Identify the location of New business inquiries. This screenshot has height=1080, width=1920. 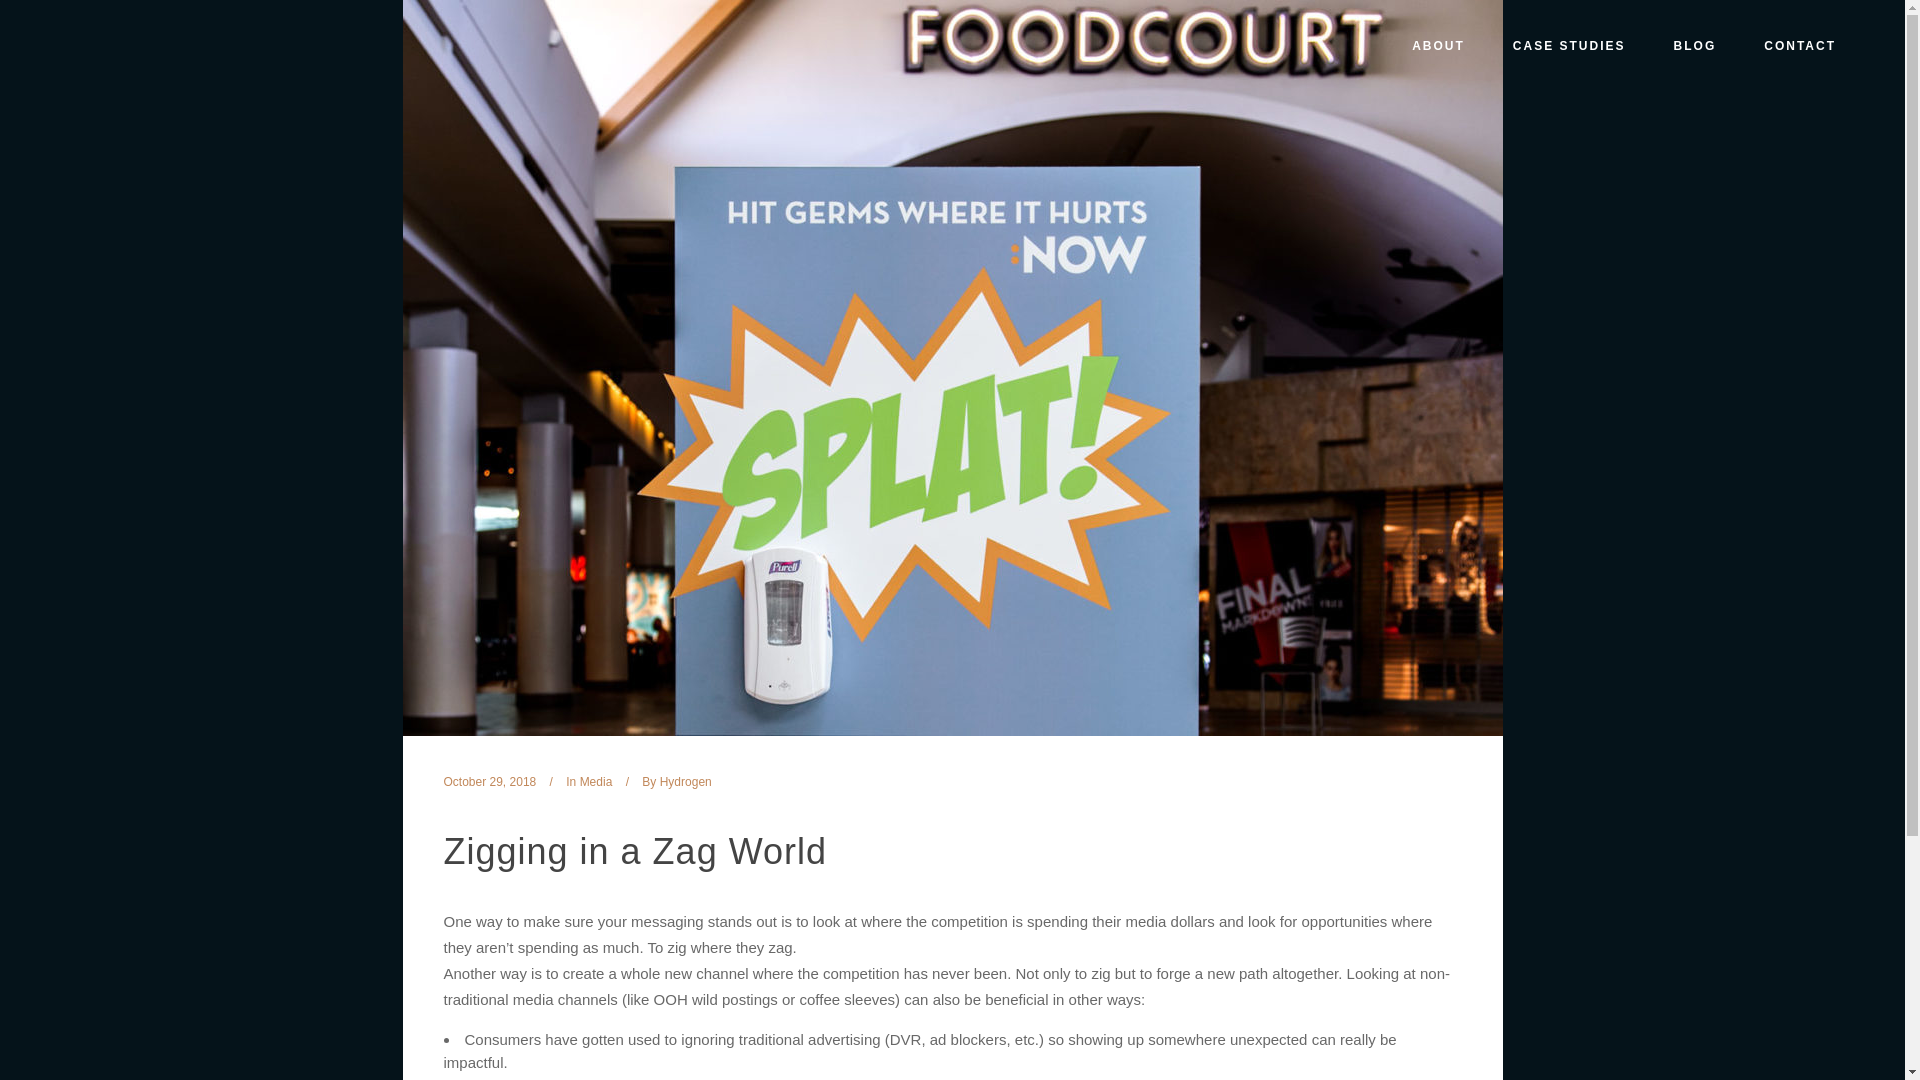
(137, 808).